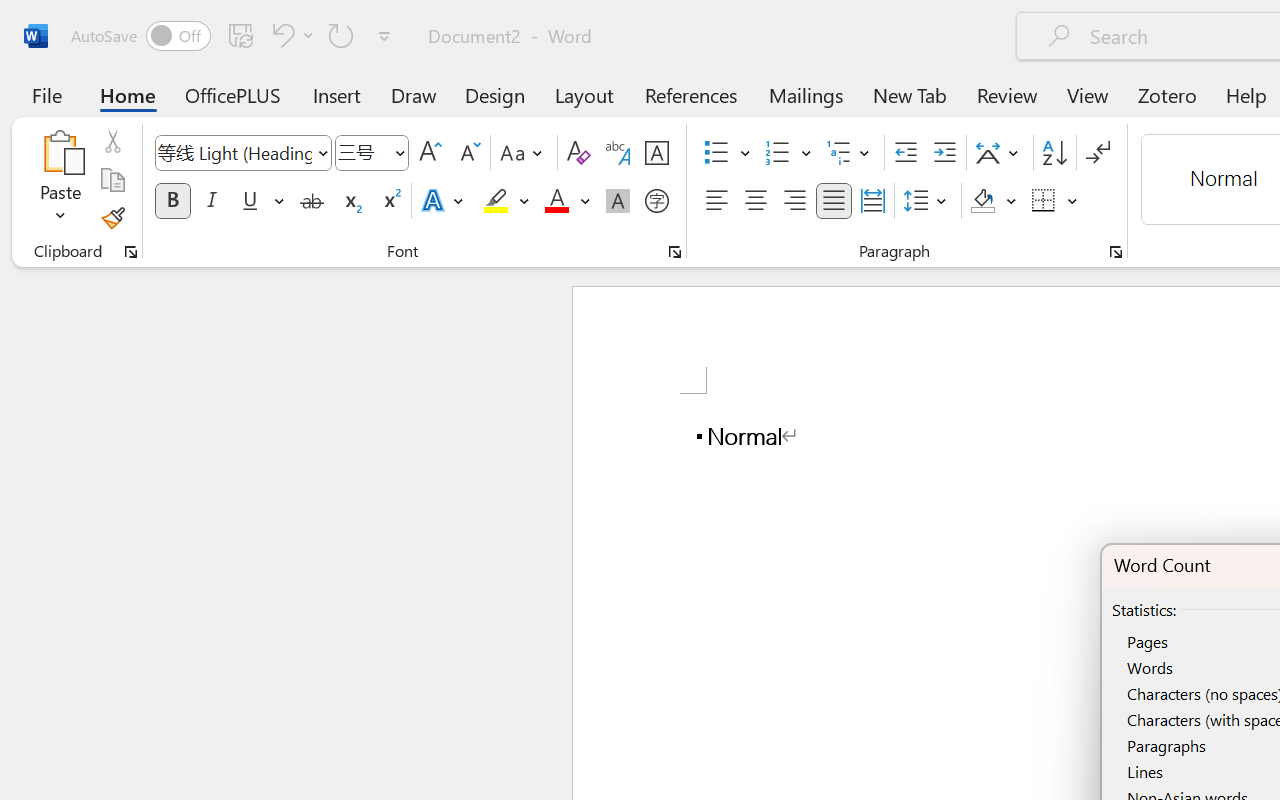 Image resolution: width=1280 pixels, height=800 pixels. What do you see at coordinates (556, 201) in the screenshot?
I see `Font Color Red` at bounding box center [556, 201].